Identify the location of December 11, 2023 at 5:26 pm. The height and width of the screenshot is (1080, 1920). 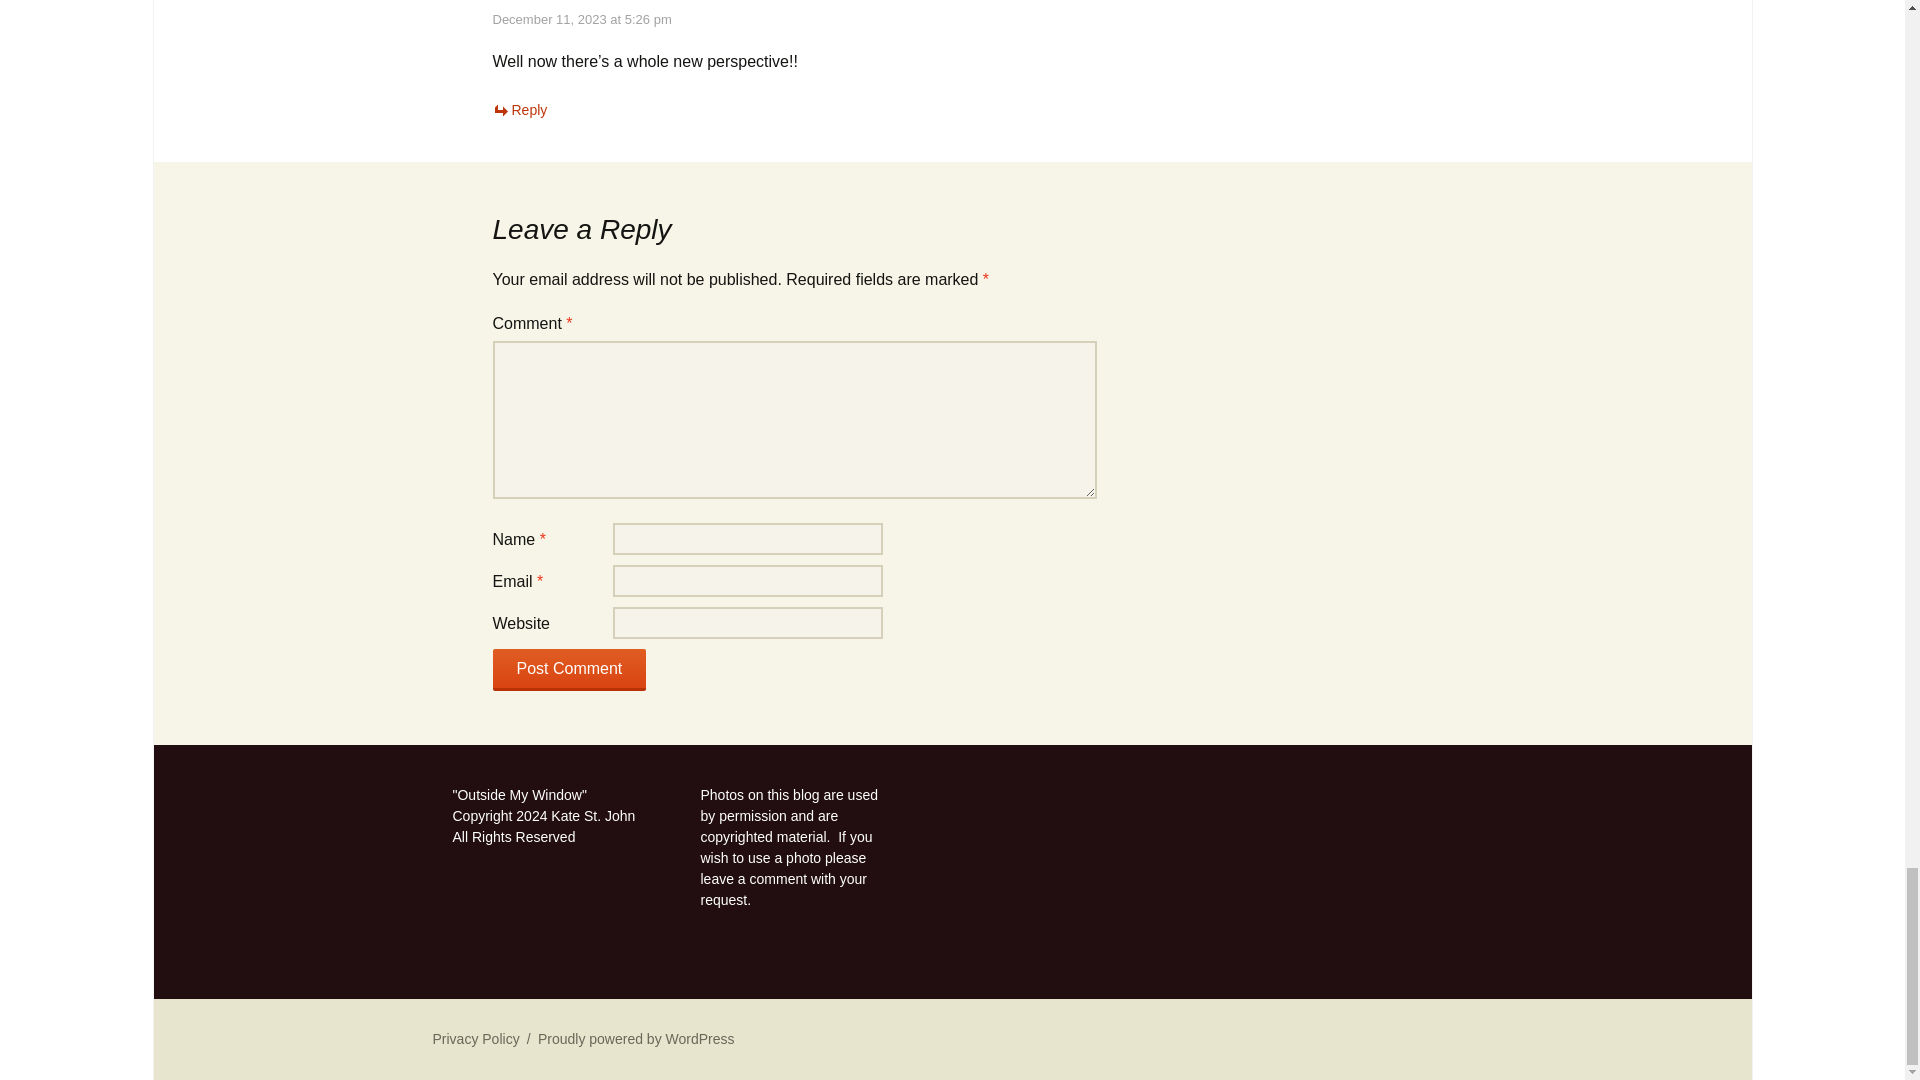
(580, 19).